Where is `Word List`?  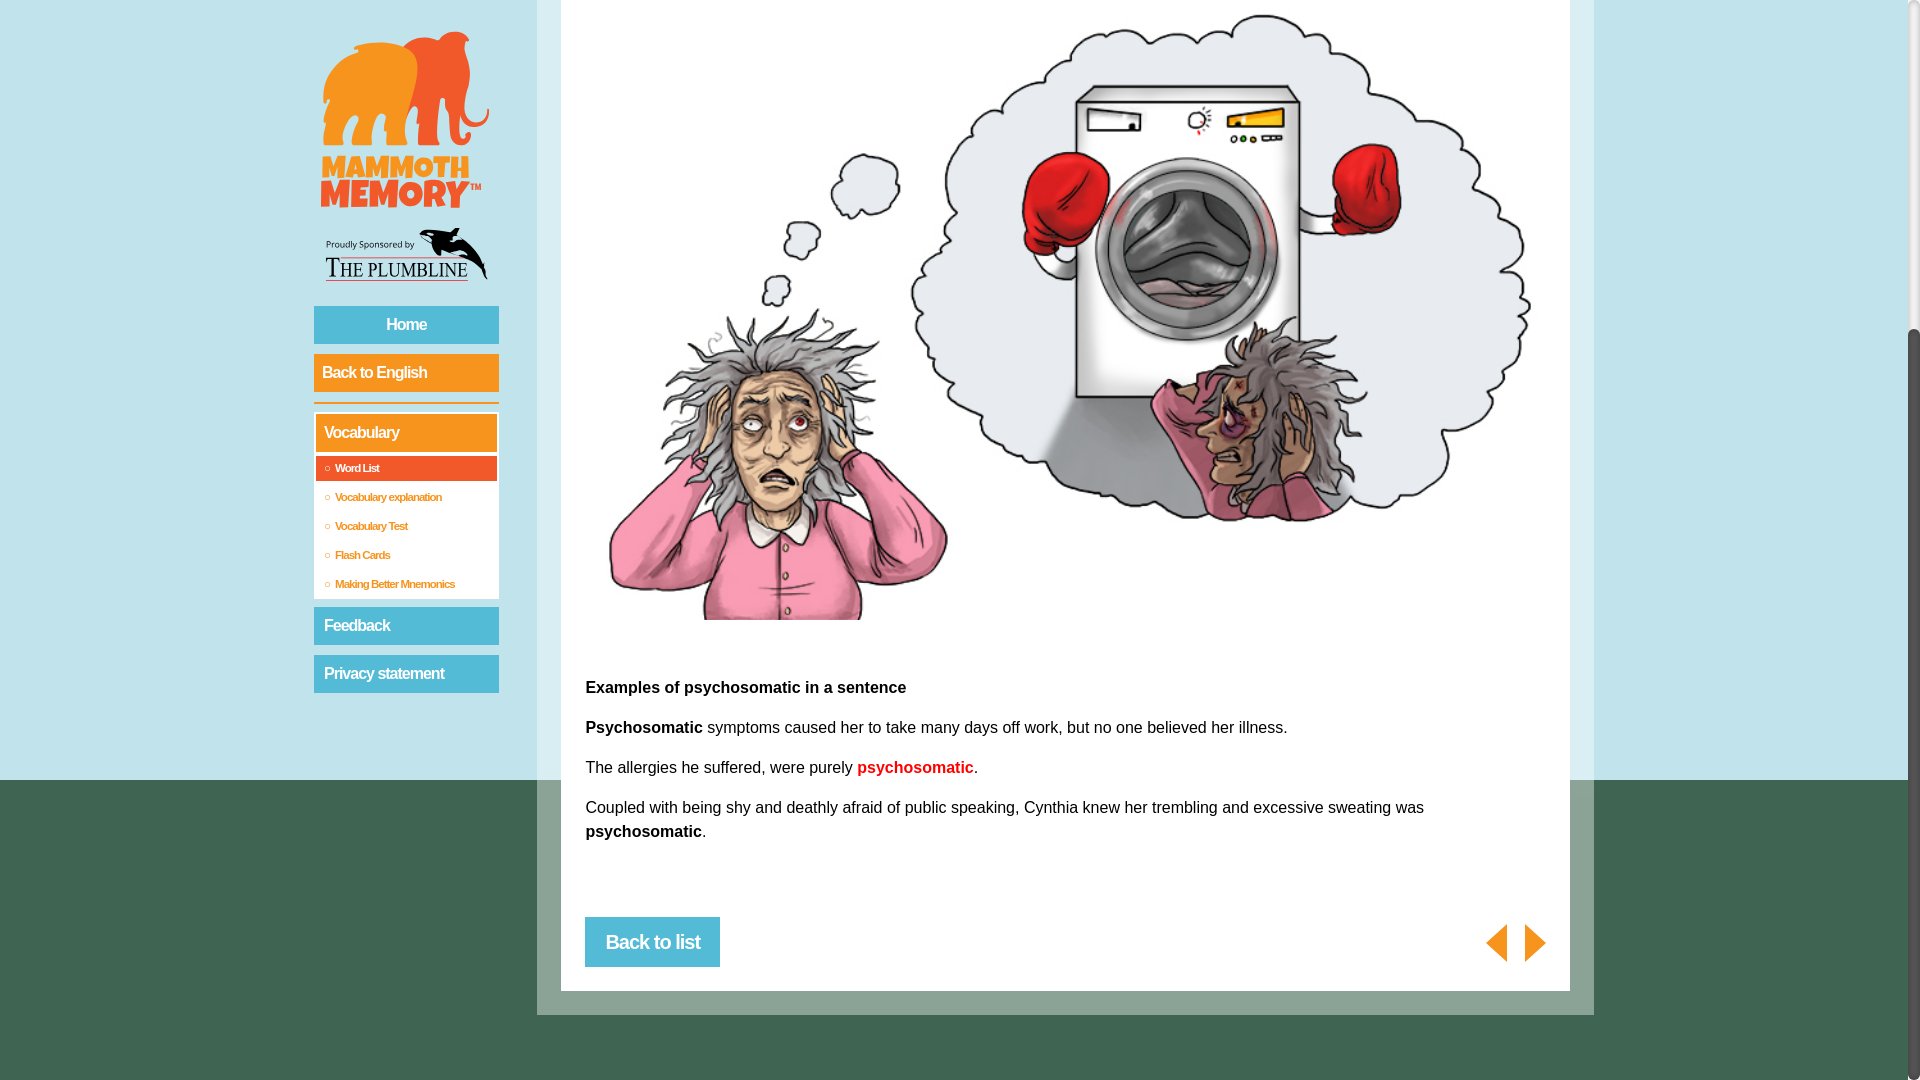
Word List is located at coordinates (406, 4).